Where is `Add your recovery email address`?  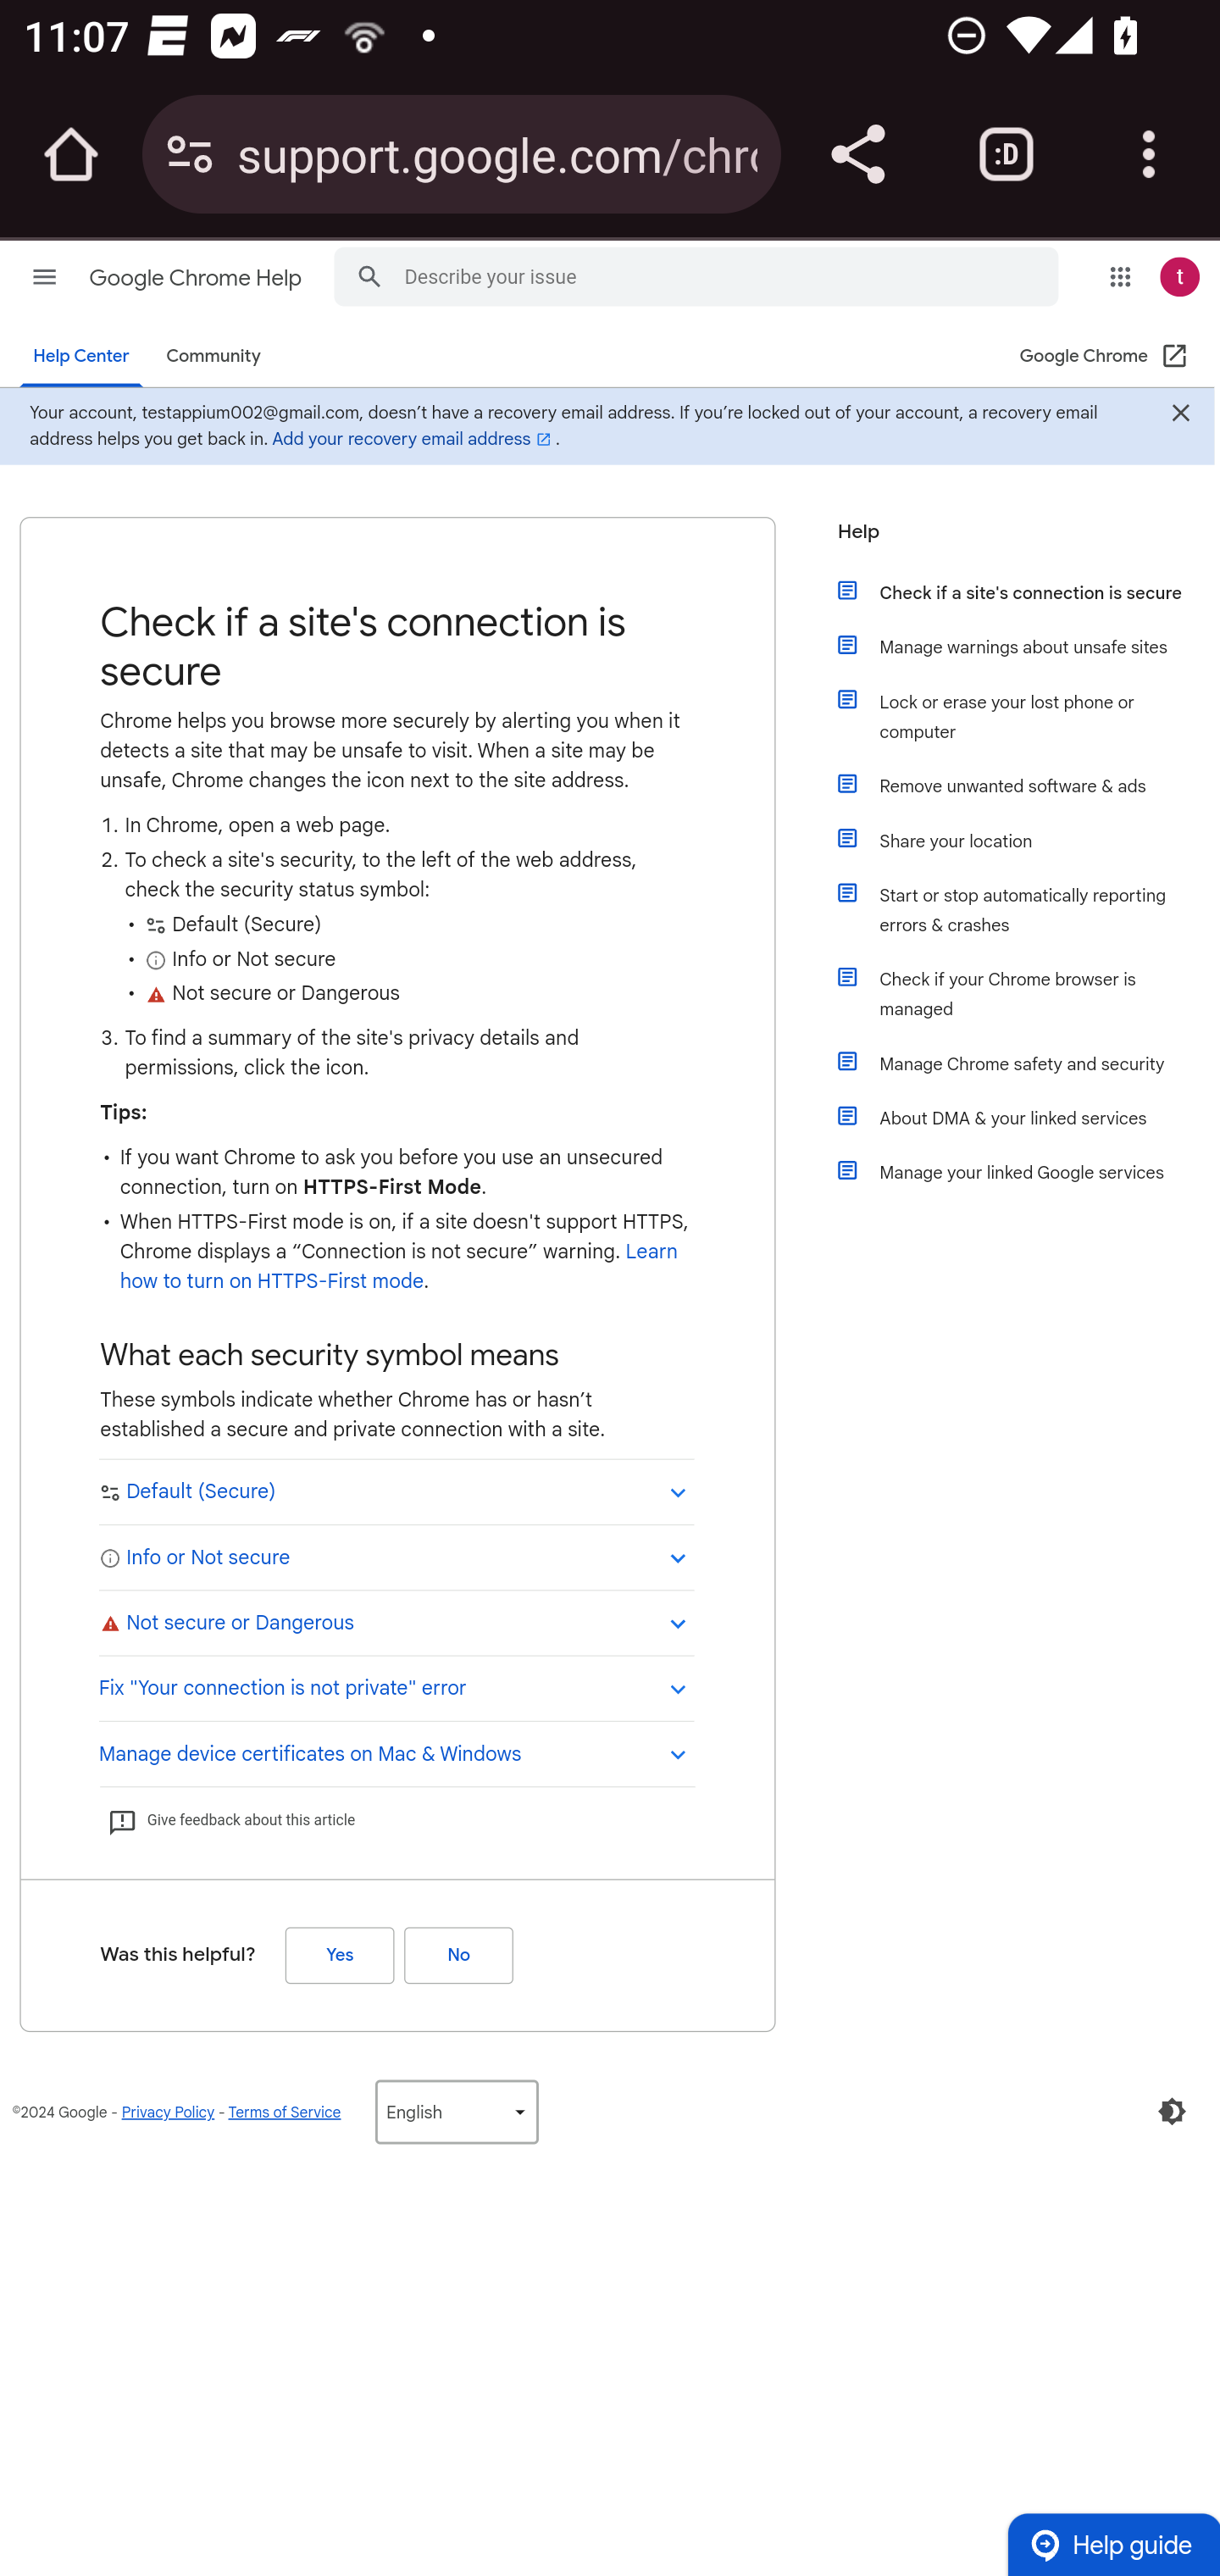 Add your recovery email address is located at coordinates (413, 439).